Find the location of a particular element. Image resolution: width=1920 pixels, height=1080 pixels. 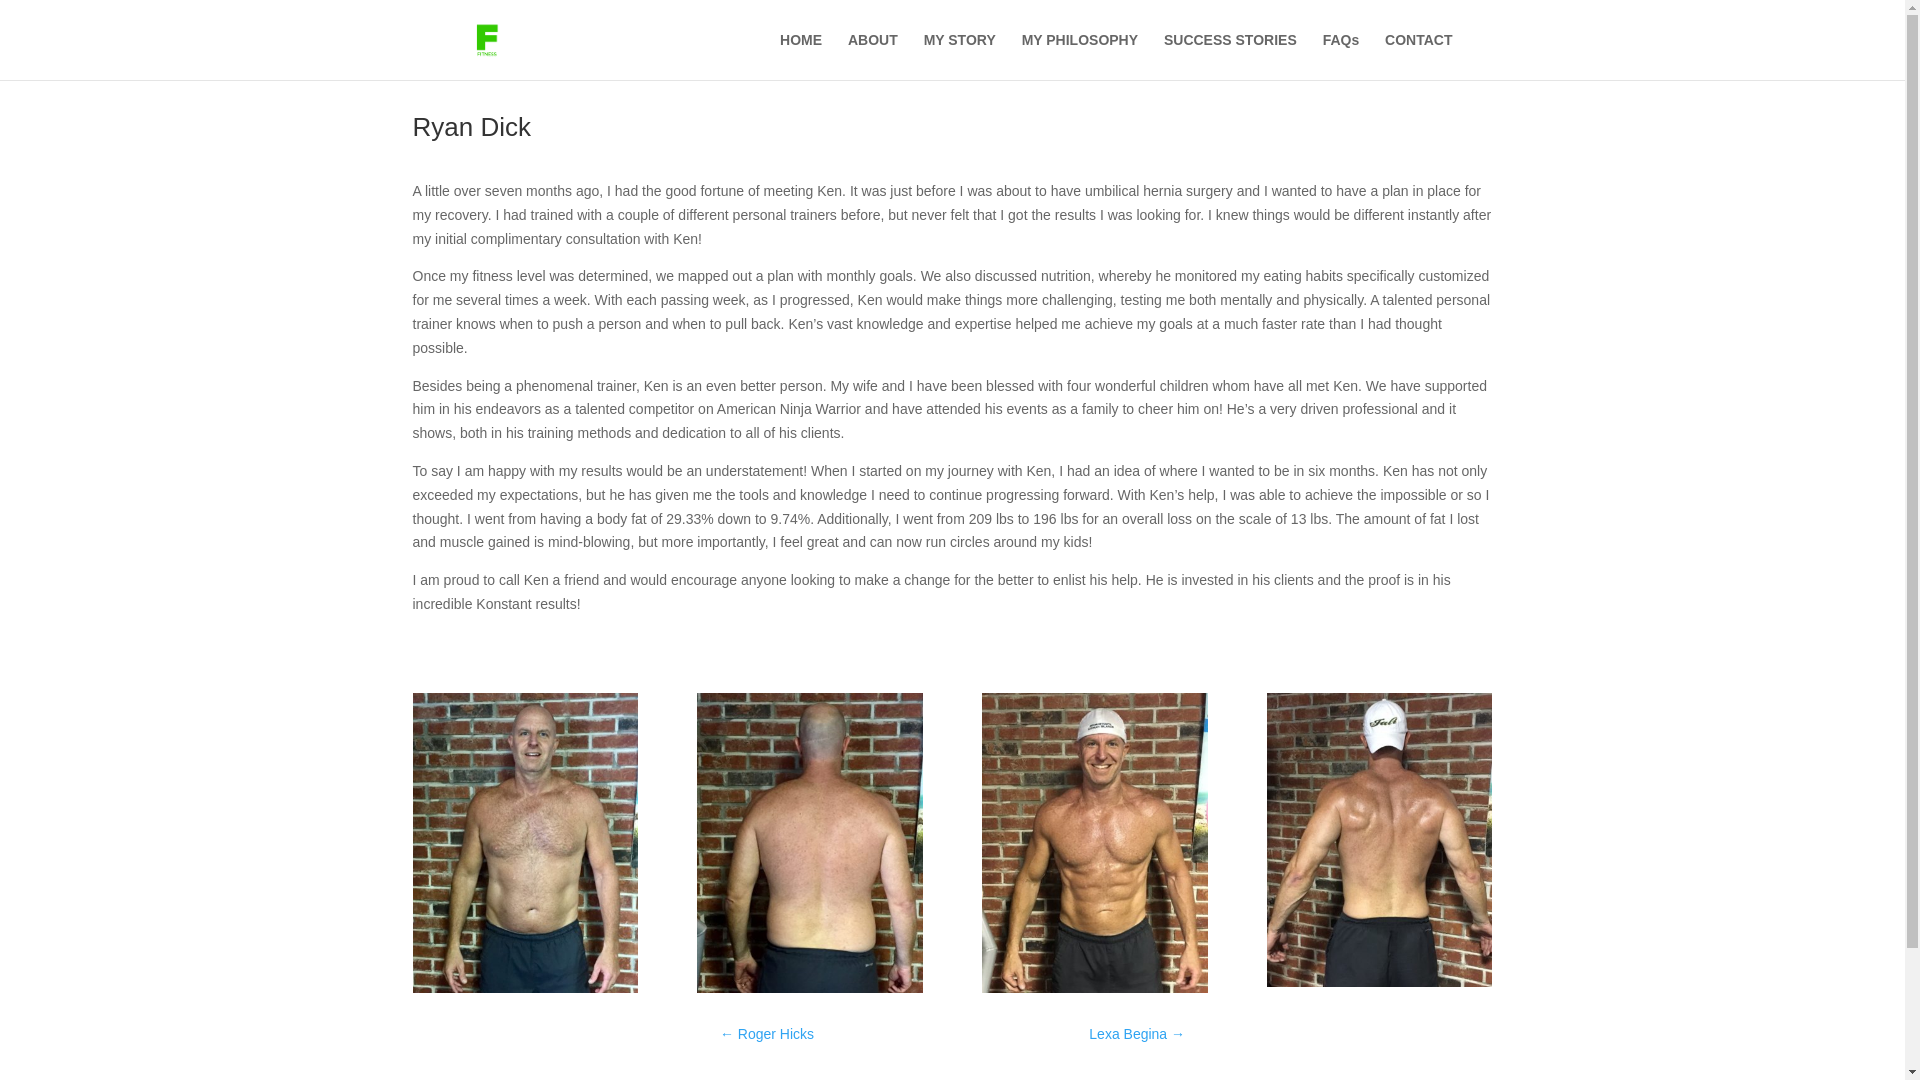

HOME is located at coordinates (800, 56).